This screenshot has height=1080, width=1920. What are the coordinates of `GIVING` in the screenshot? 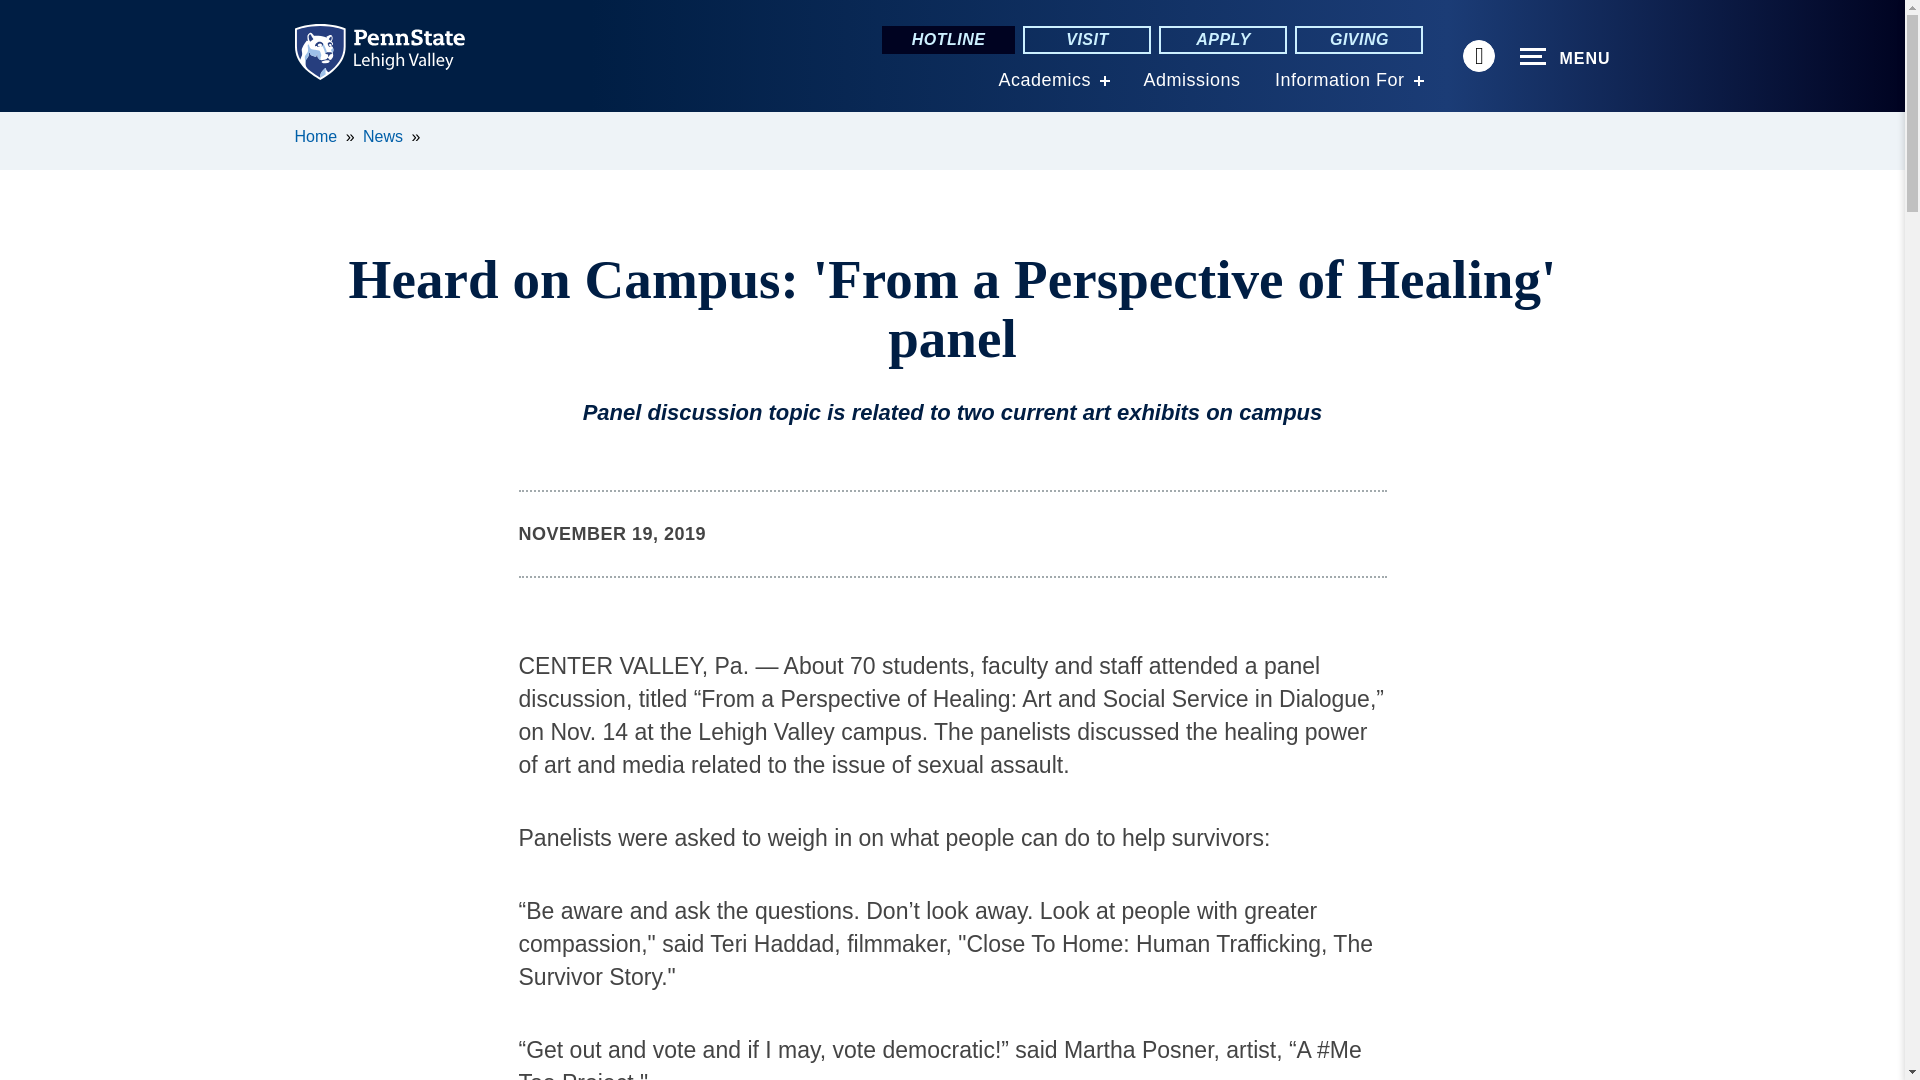 It's located at (1358, 40).